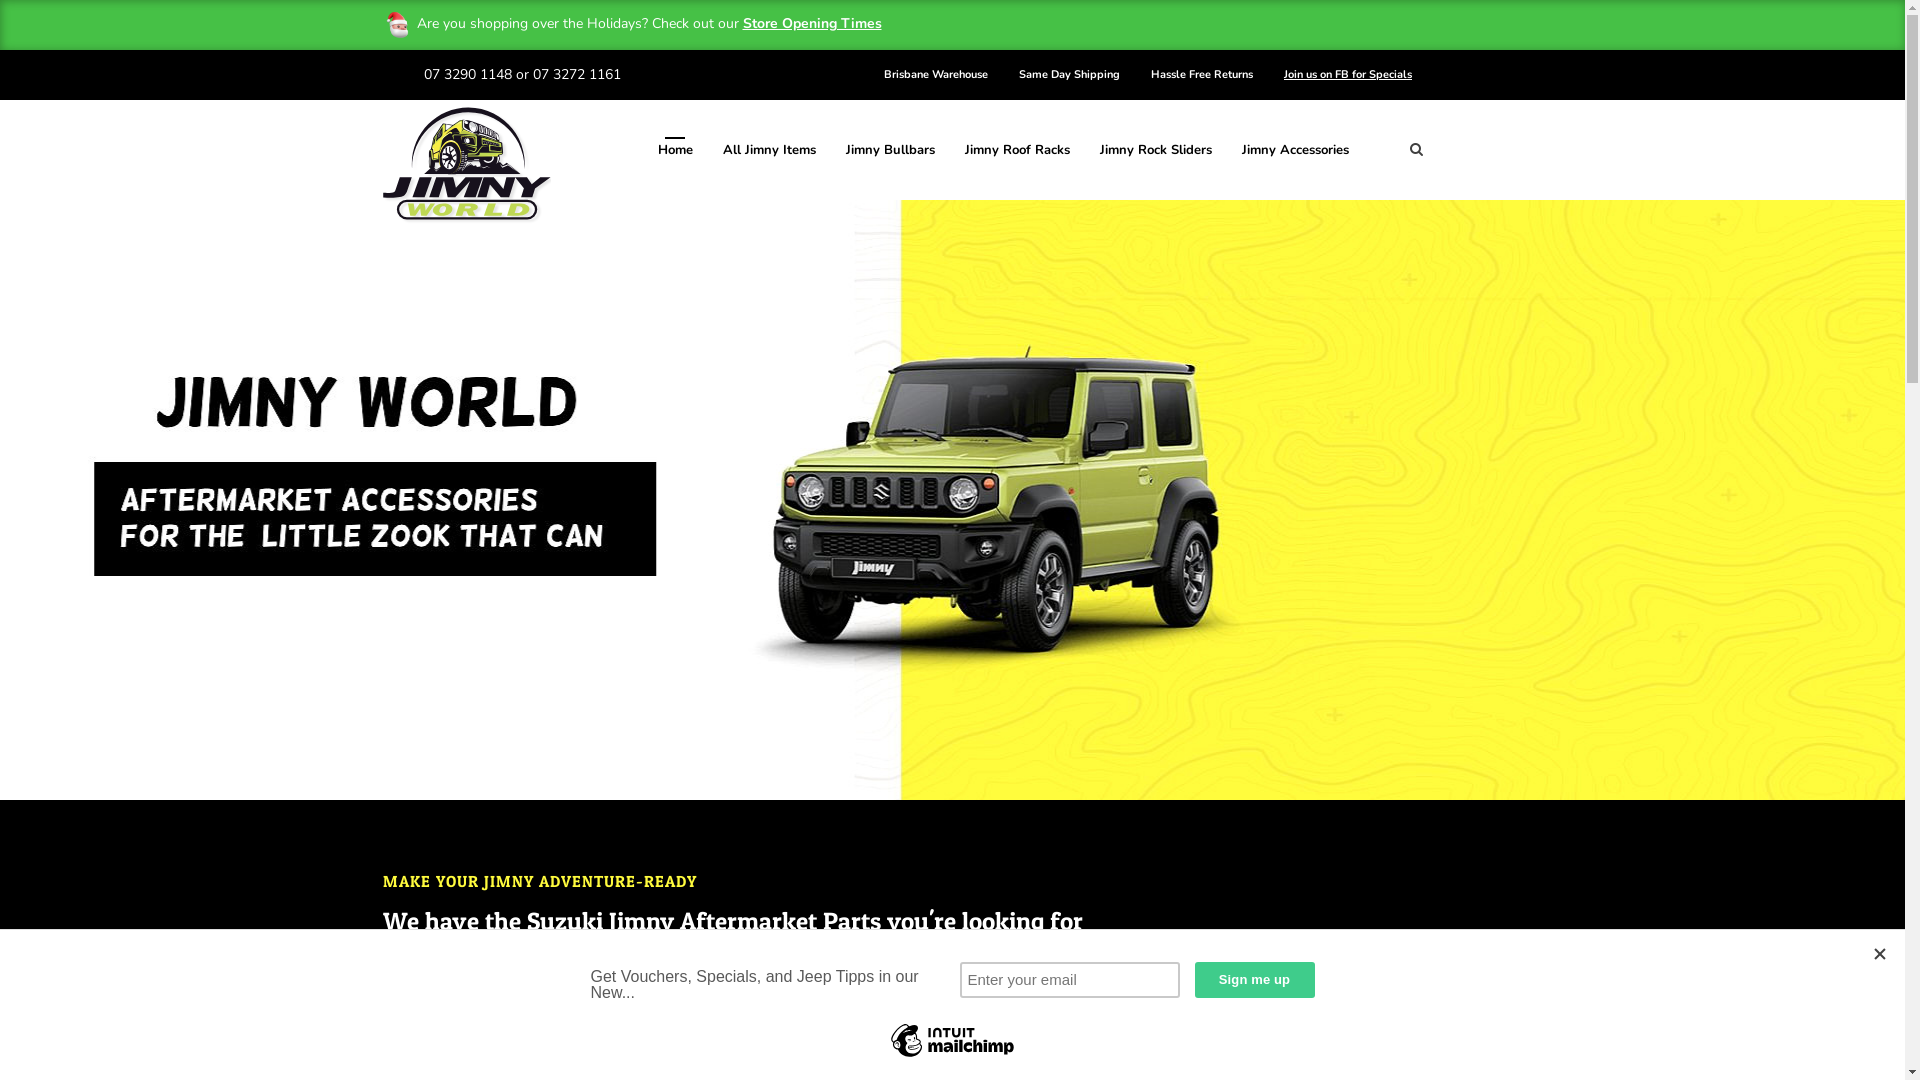  What do you see at coordinates (812, 24) in the screenshot?
I see `Store Opening Times` at bounding box center [812, 24].